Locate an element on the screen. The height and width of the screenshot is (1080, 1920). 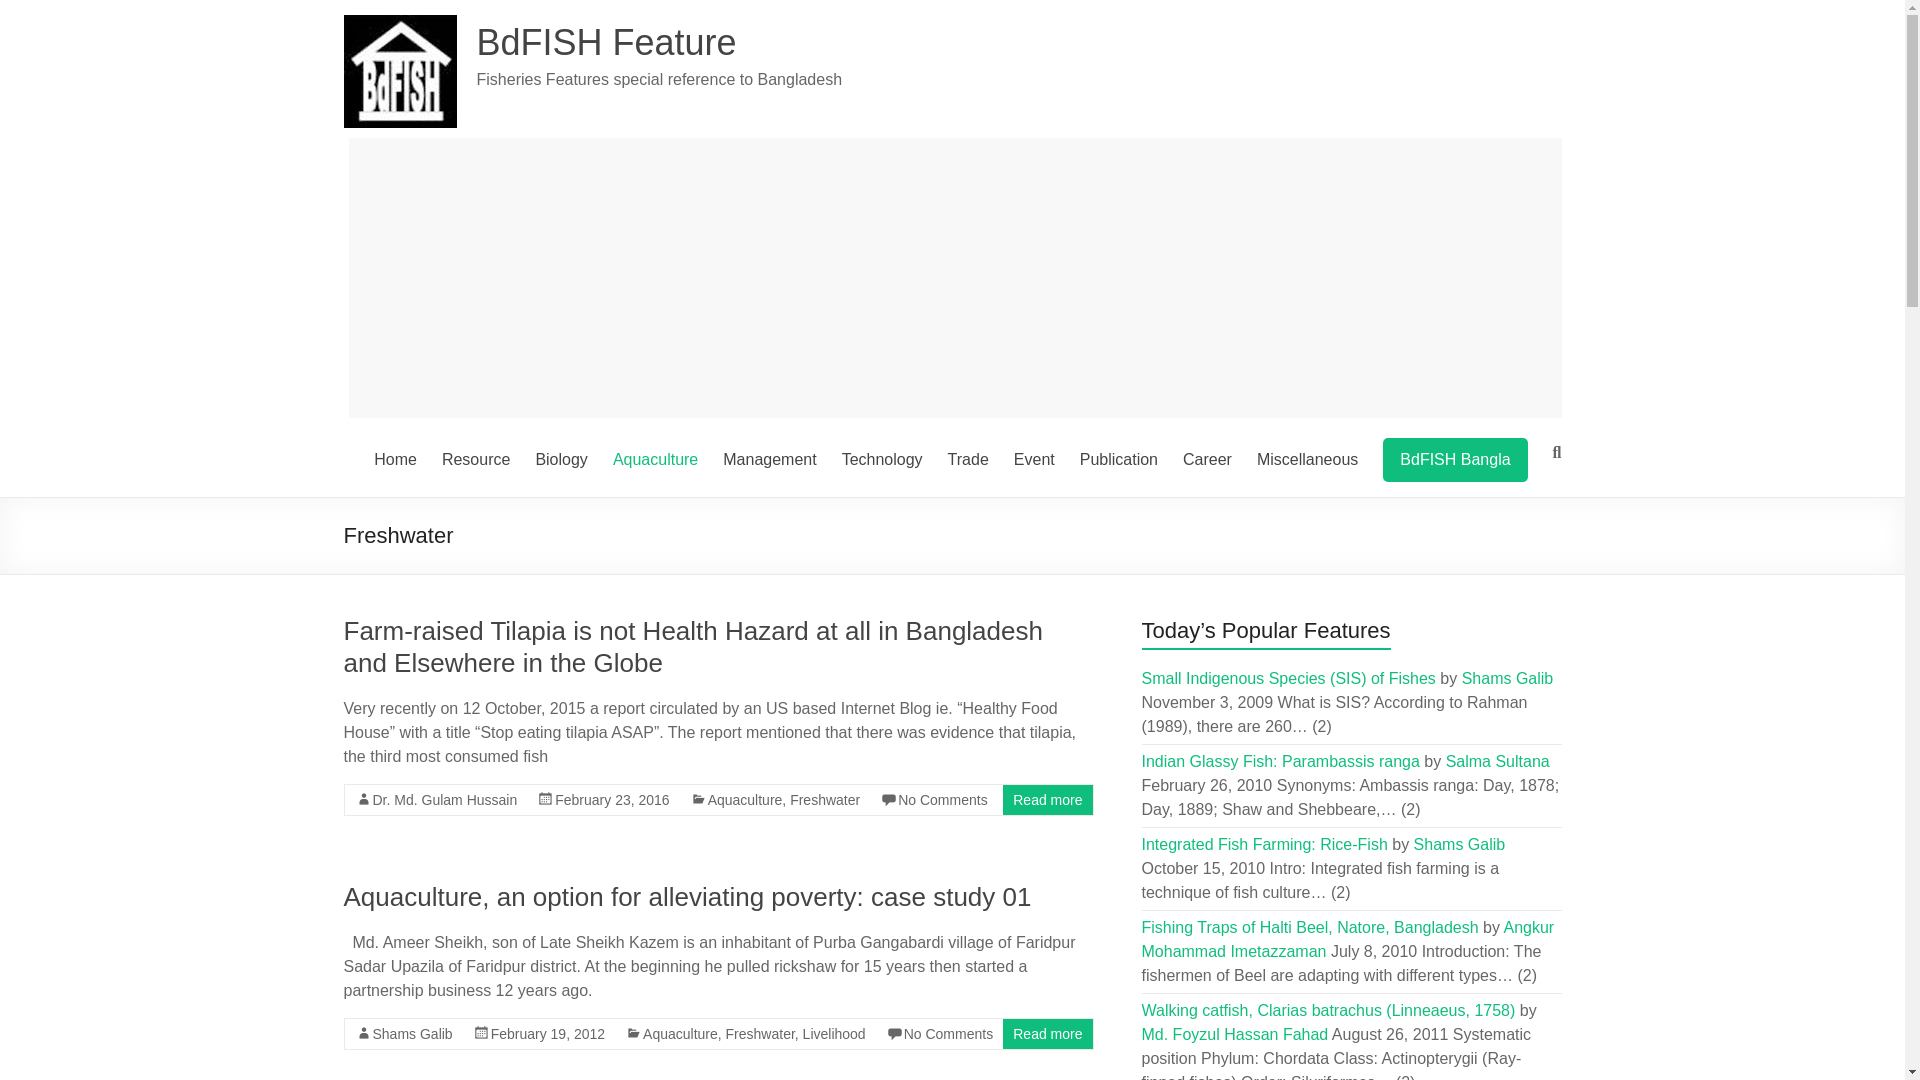
Resource is located at coordinates (476, 460).